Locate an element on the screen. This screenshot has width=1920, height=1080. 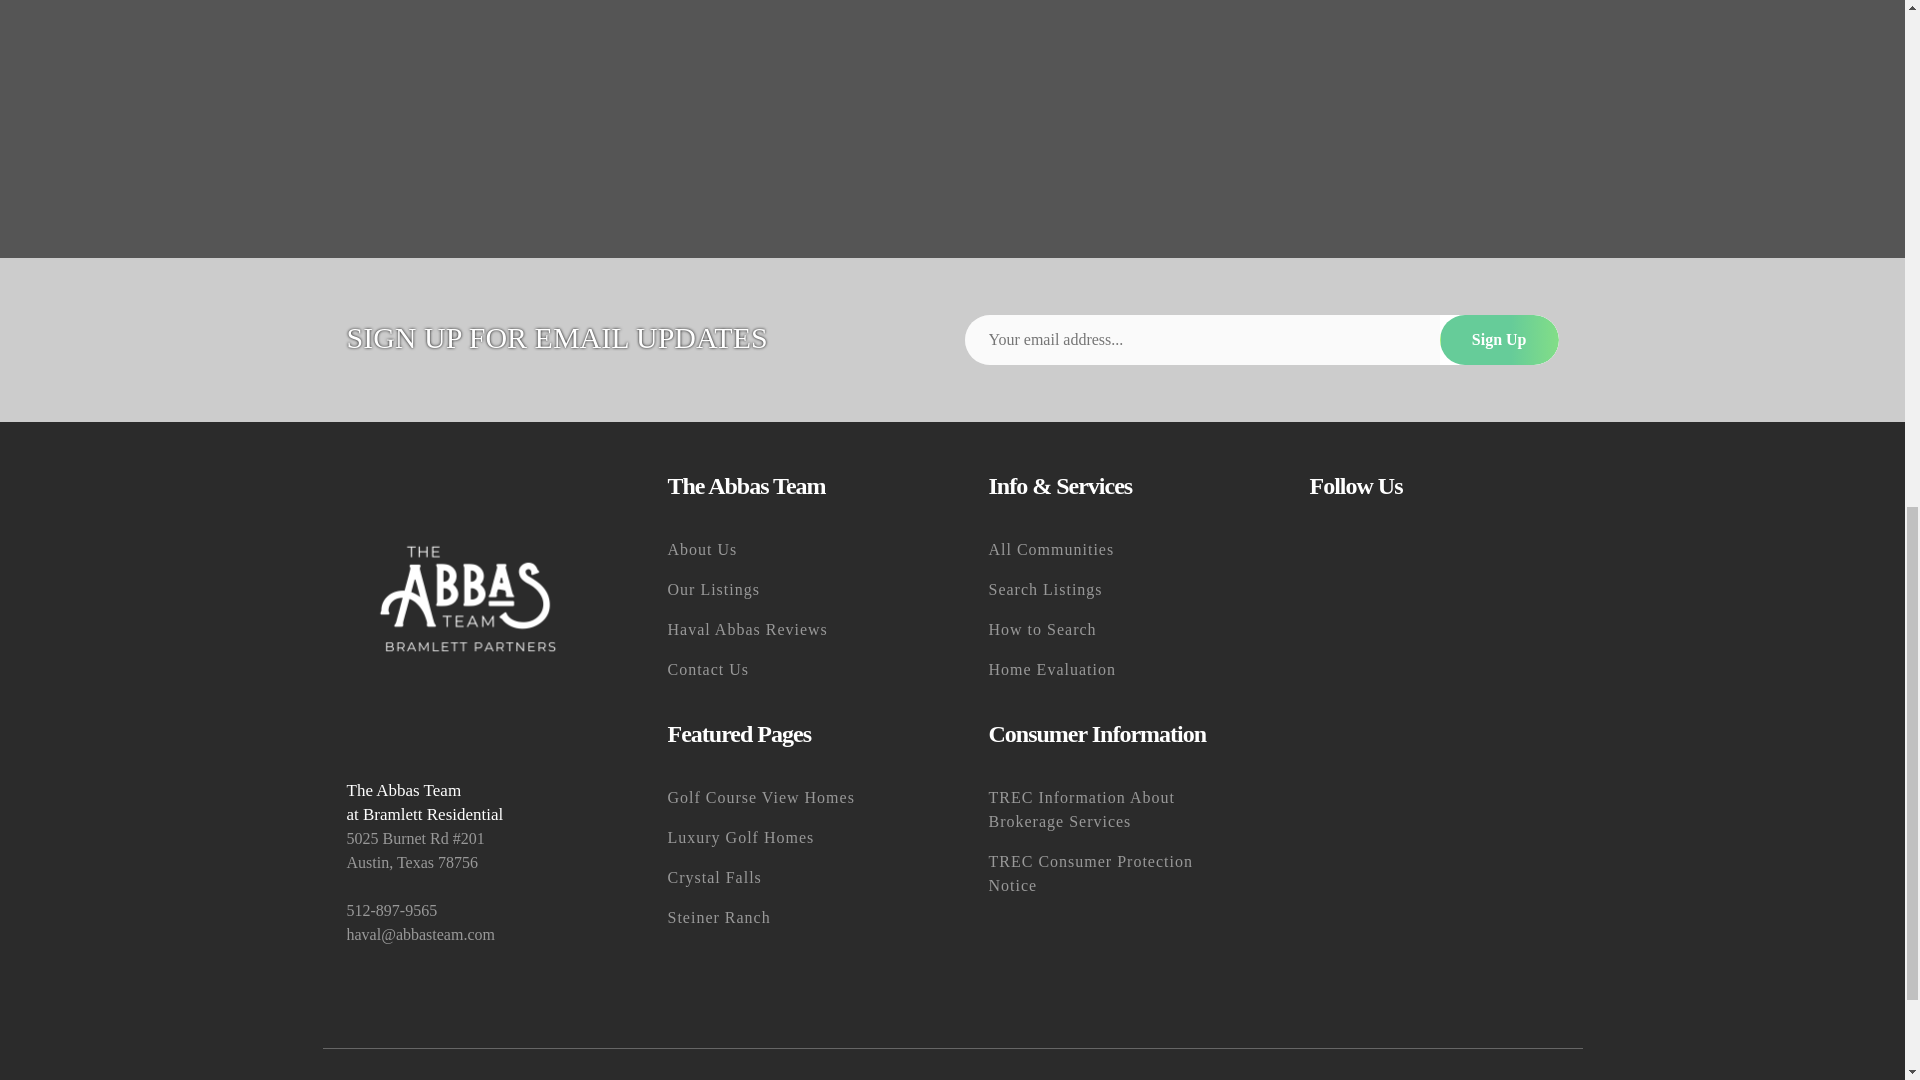
Crystal Falls is located at coordinates (792, 877).